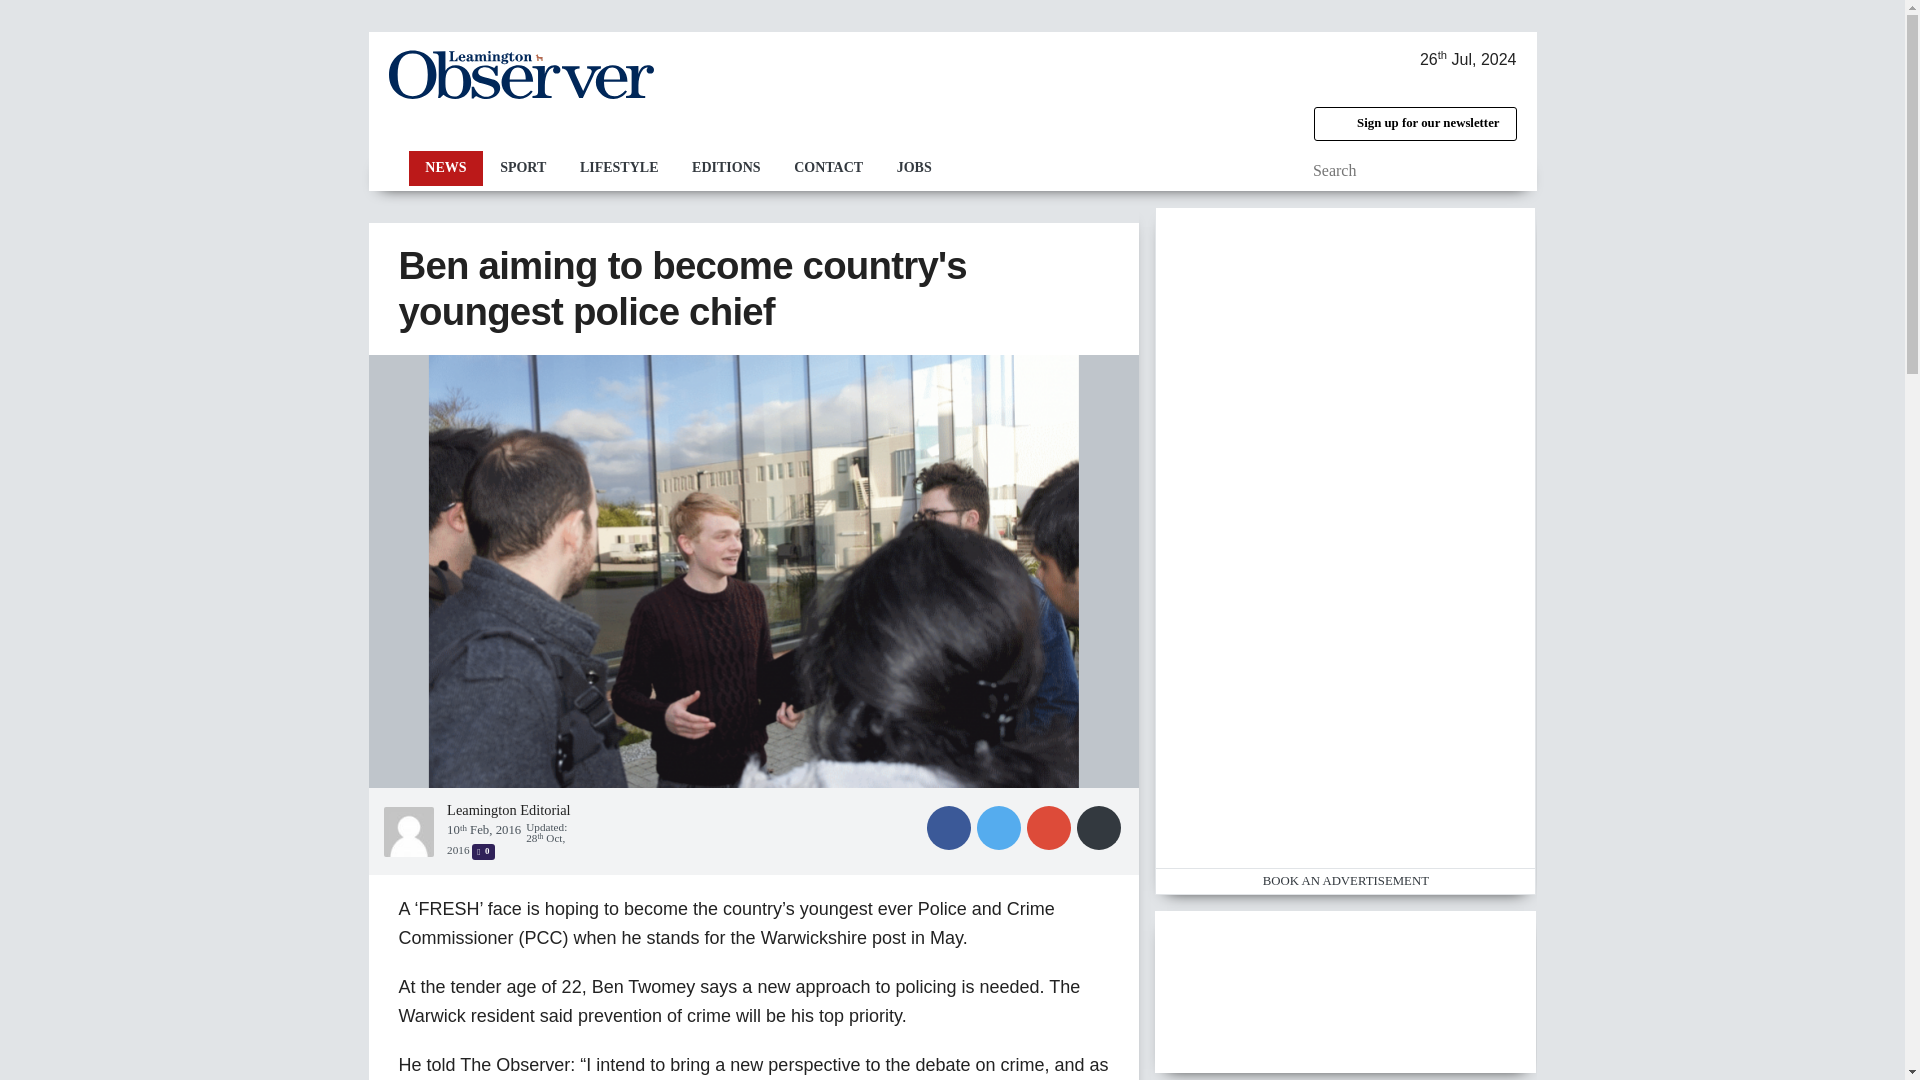 The height and width of the screenshot is (1080, 1920). What do you see at coordinates (522, 168) in the screenshot?
I see `SPORT` at bounding box center [522, 168].